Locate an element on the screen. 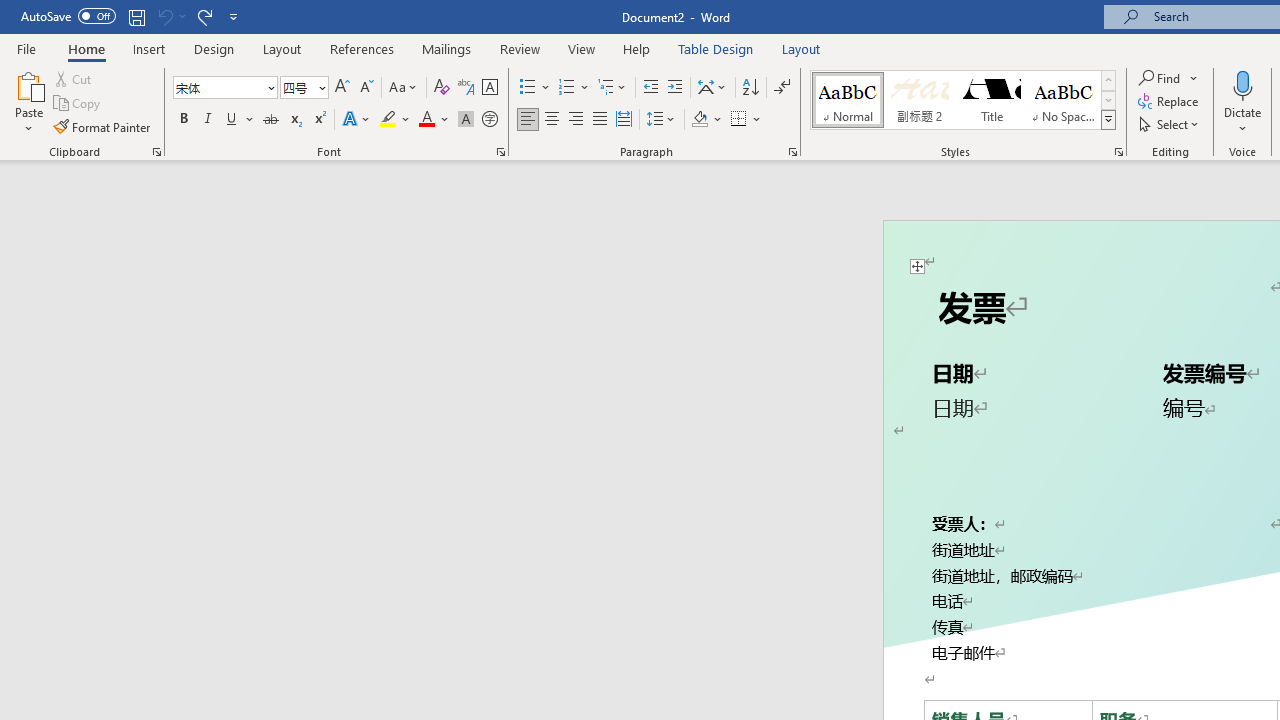  Redo Text Fill Effect is located at coordinates (204, 16).